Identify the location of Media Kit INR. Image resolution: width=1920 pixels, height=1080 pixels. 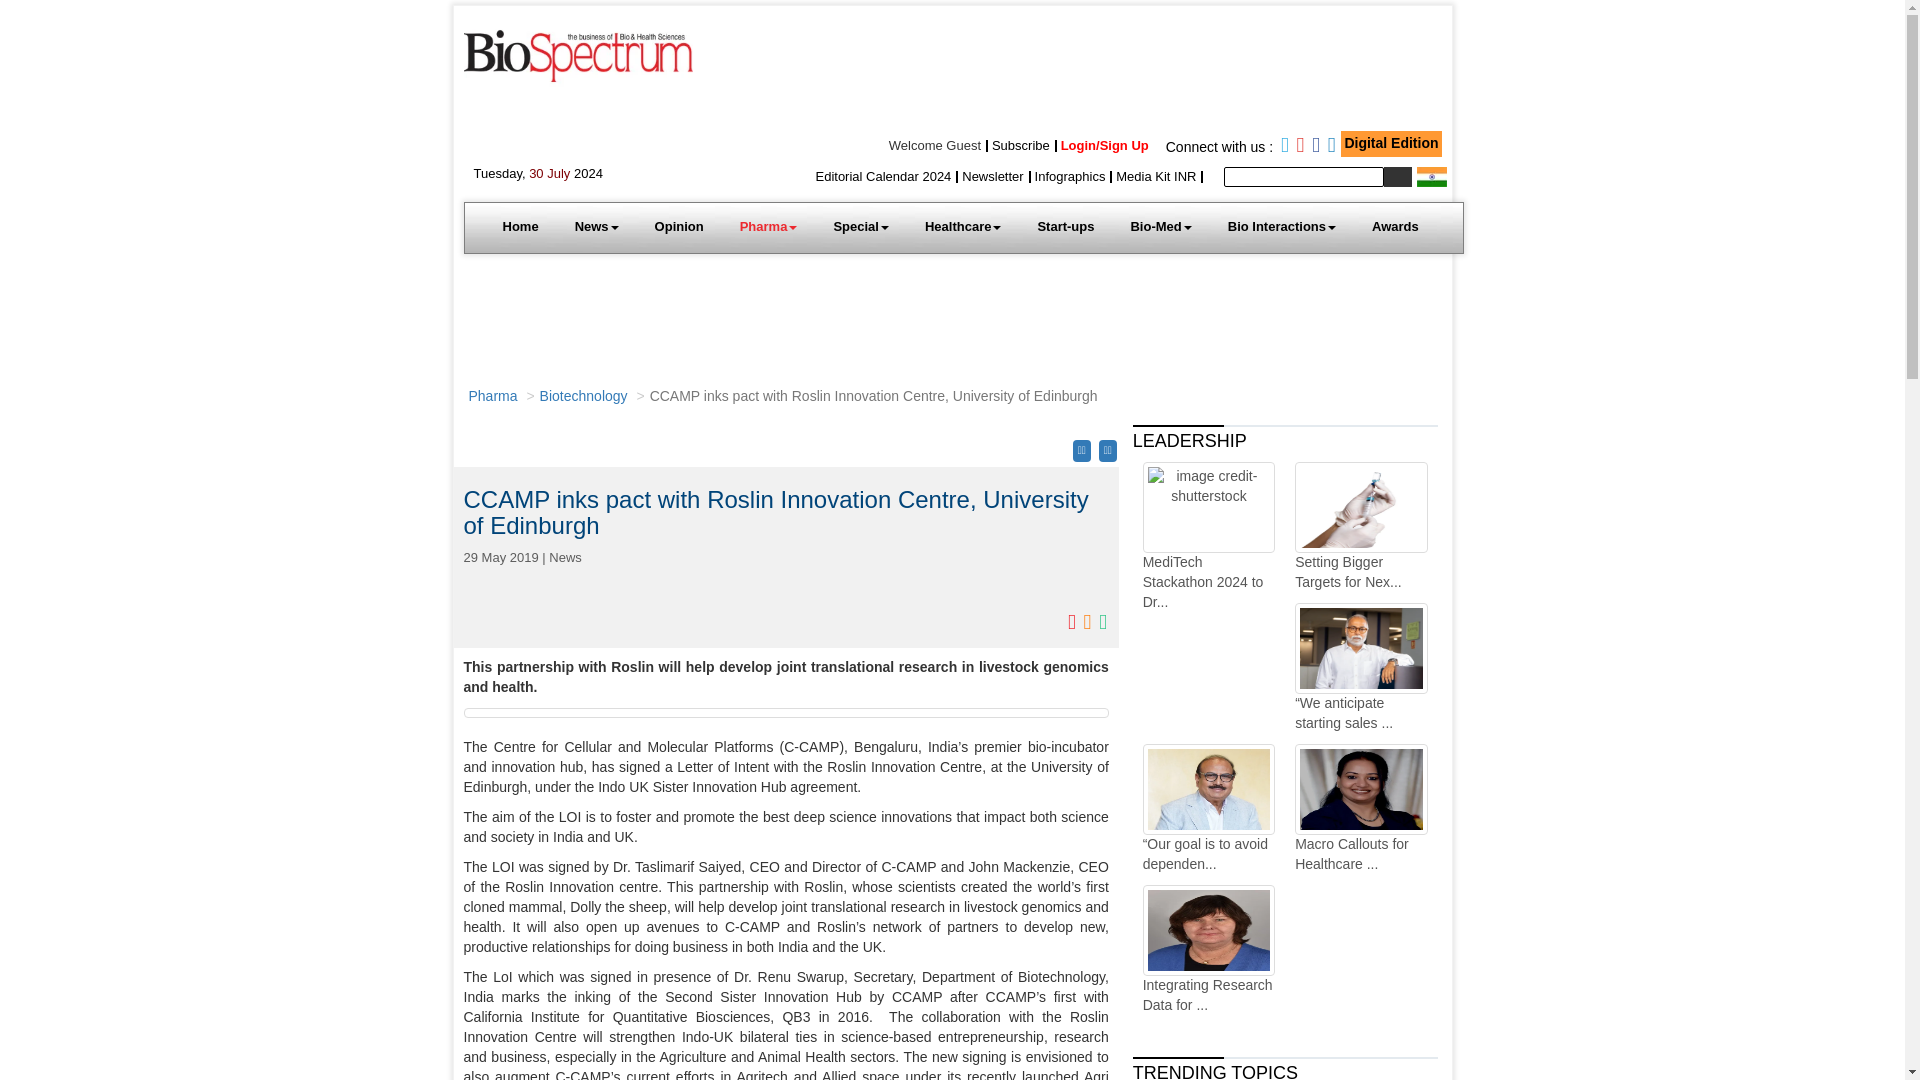
(1156, 176).